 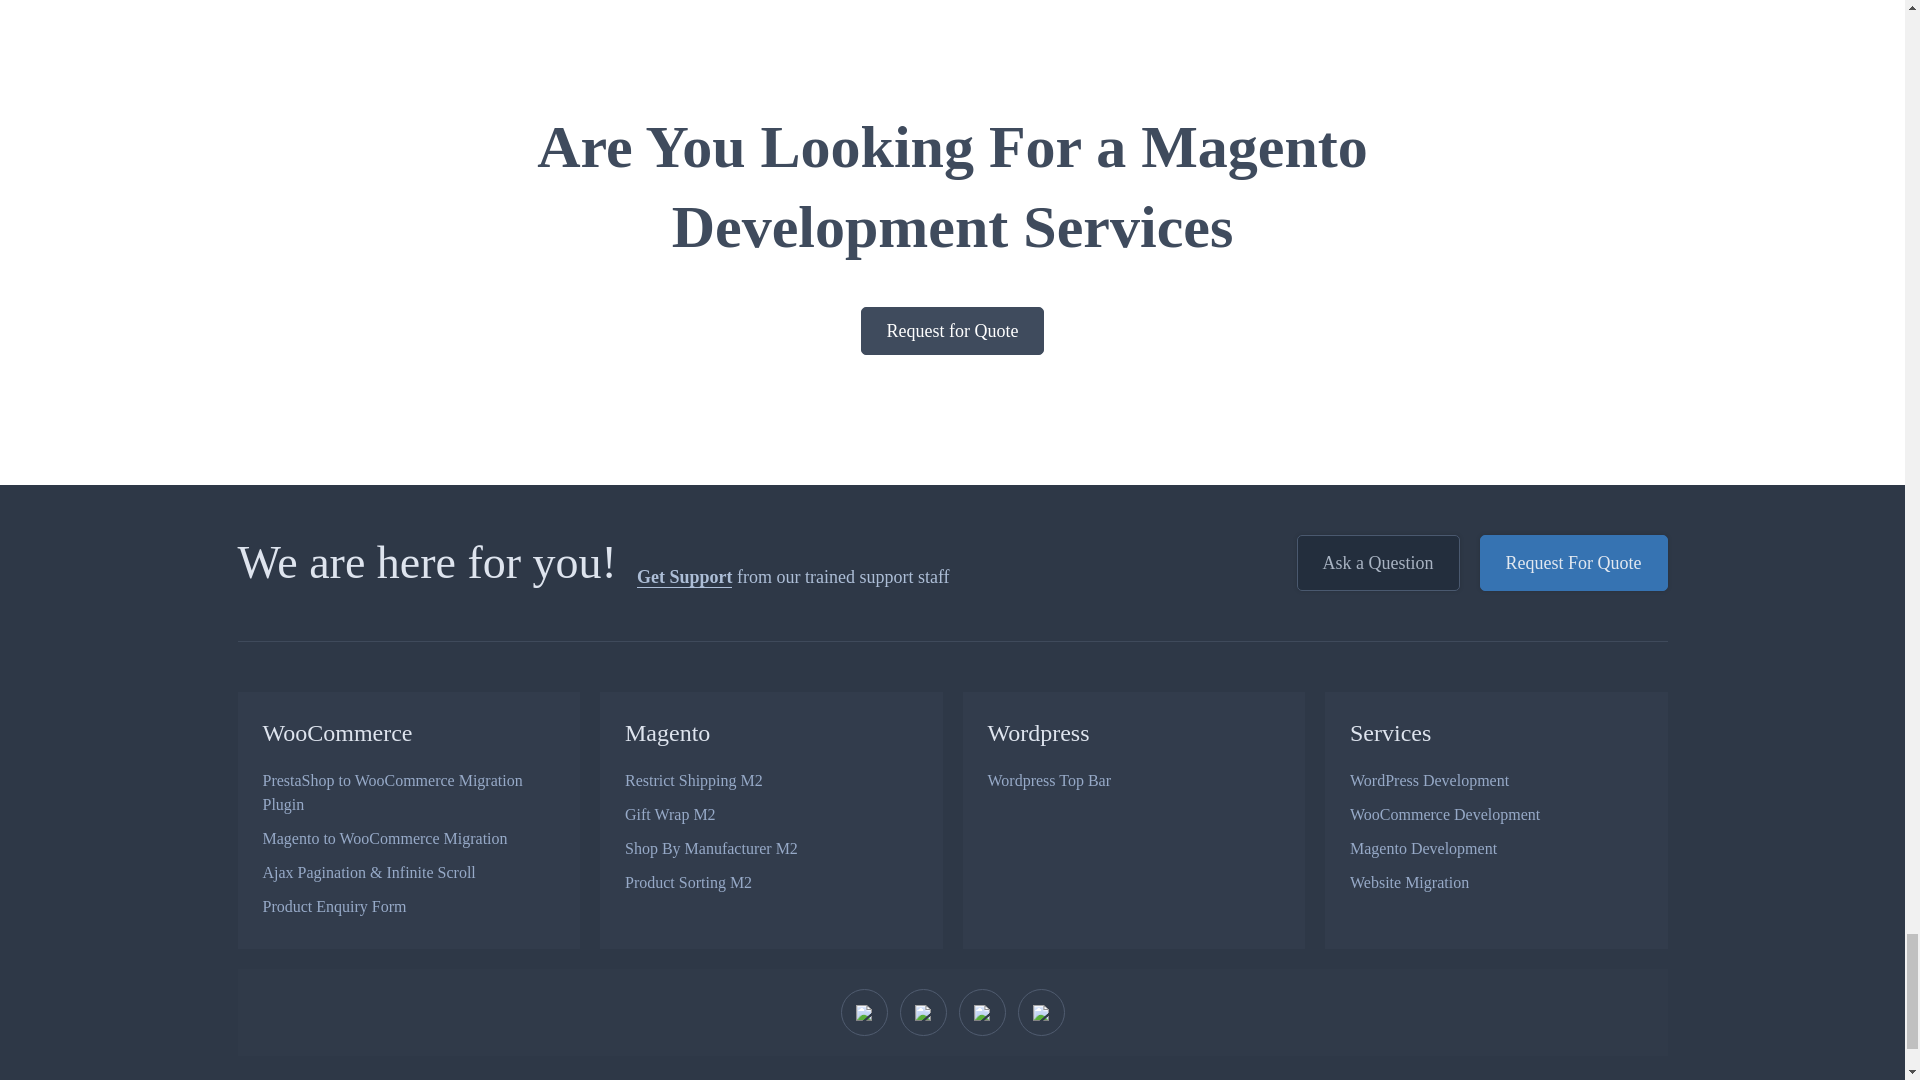 I want to click on Website Migration, so click(x=1496, y=882).